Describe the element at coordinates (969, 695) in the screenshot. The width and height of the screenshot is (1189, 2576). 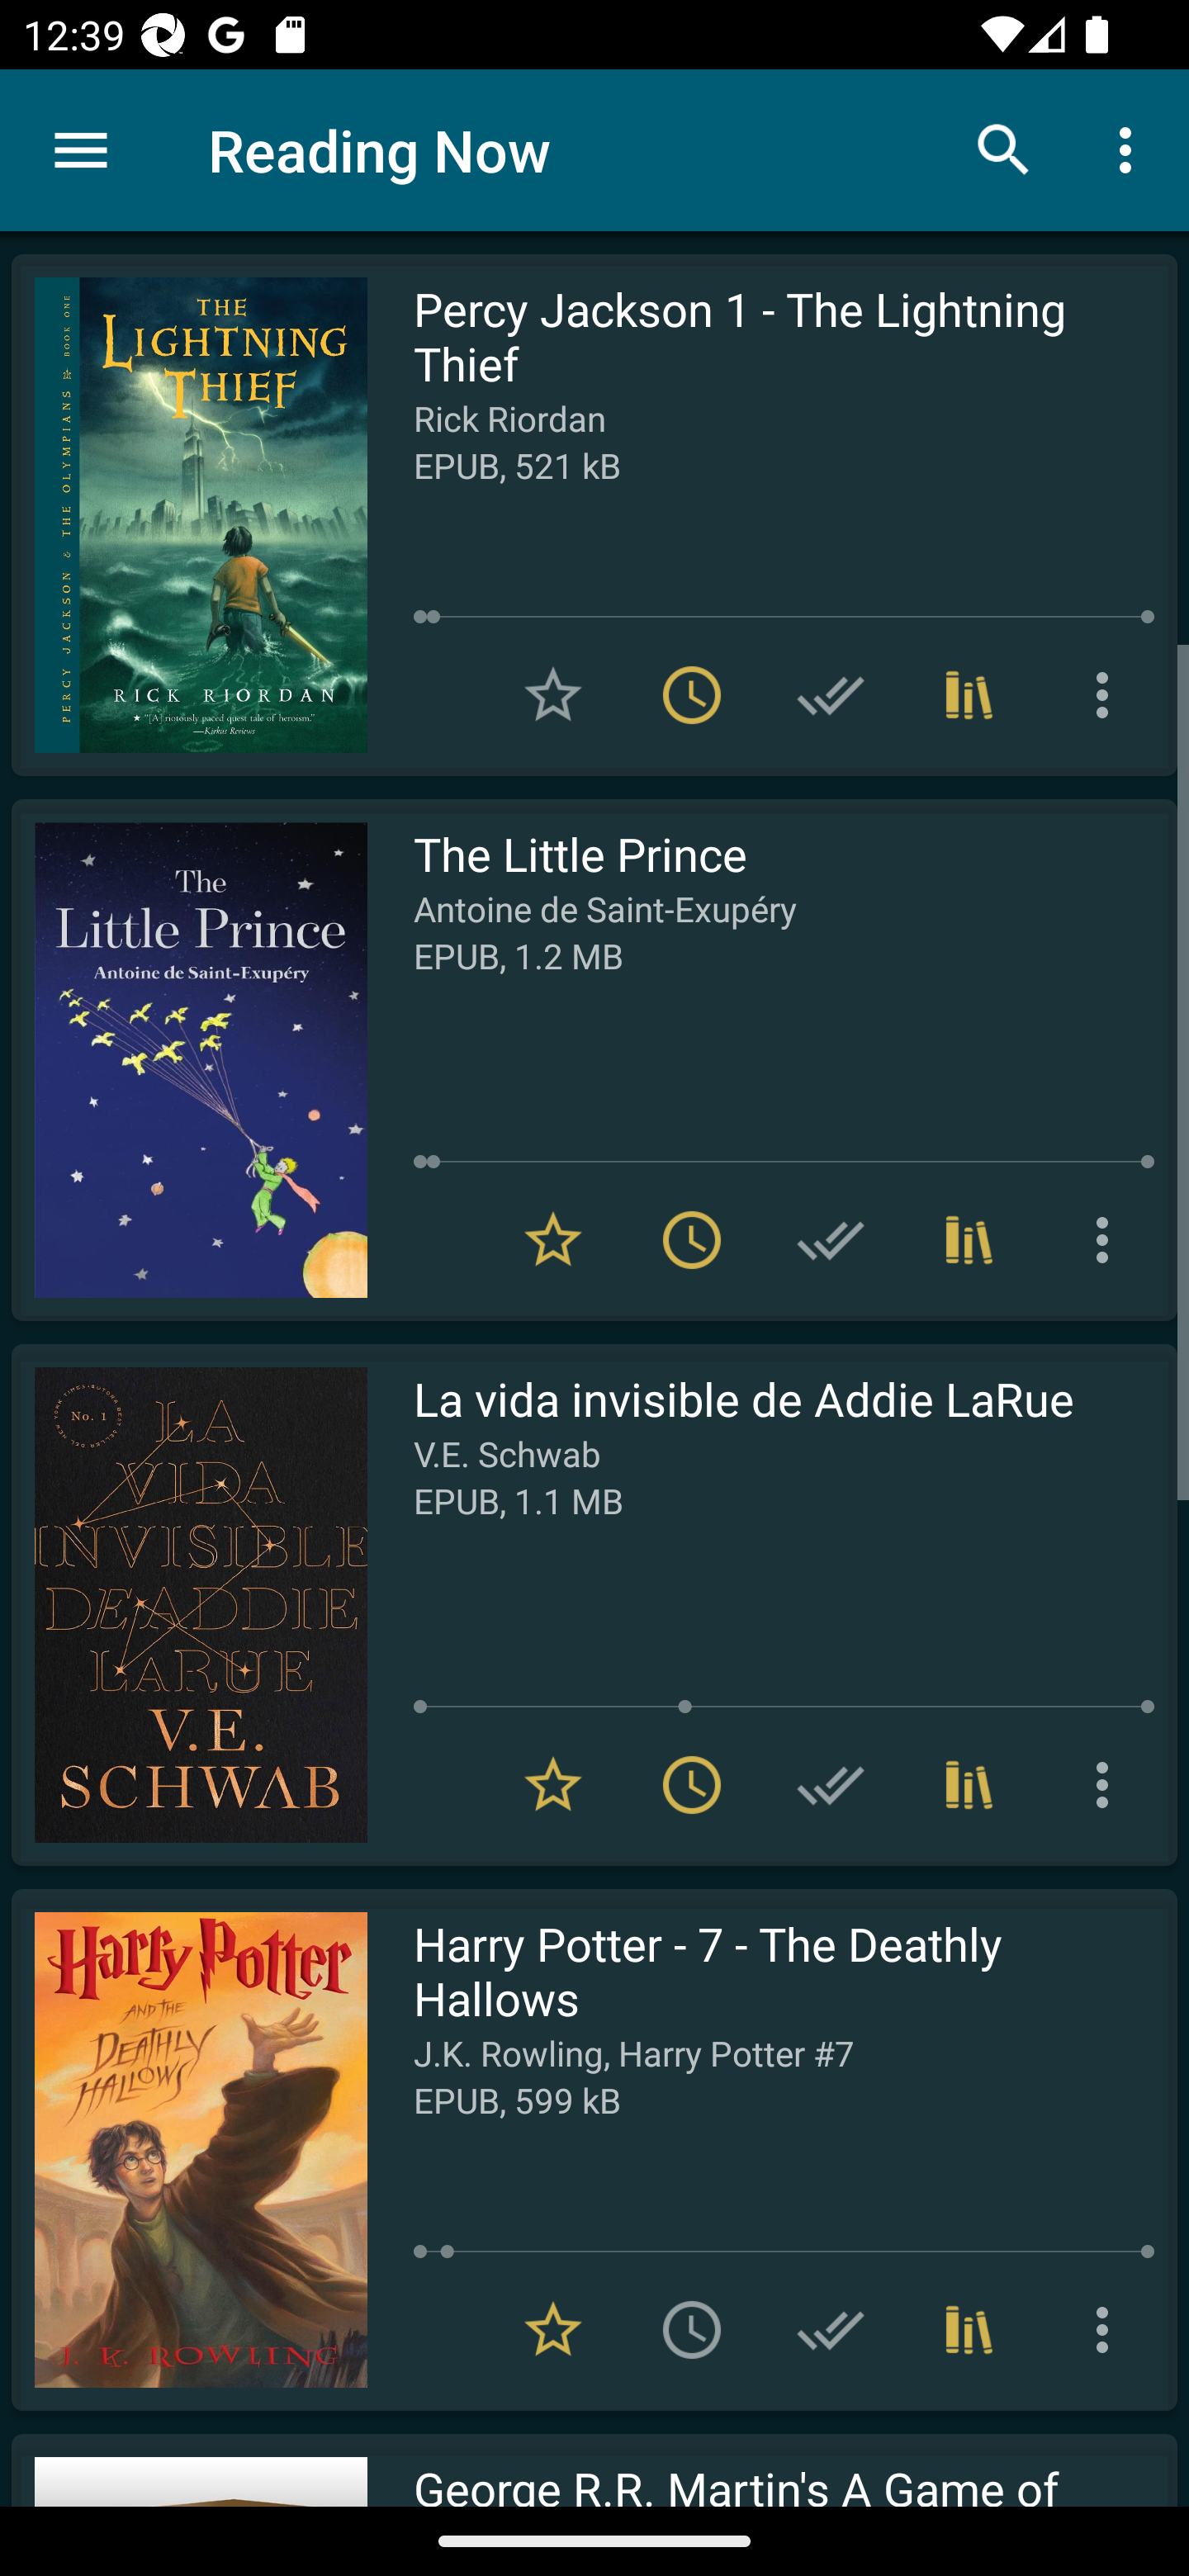
I see `Collections (1)` at that location.